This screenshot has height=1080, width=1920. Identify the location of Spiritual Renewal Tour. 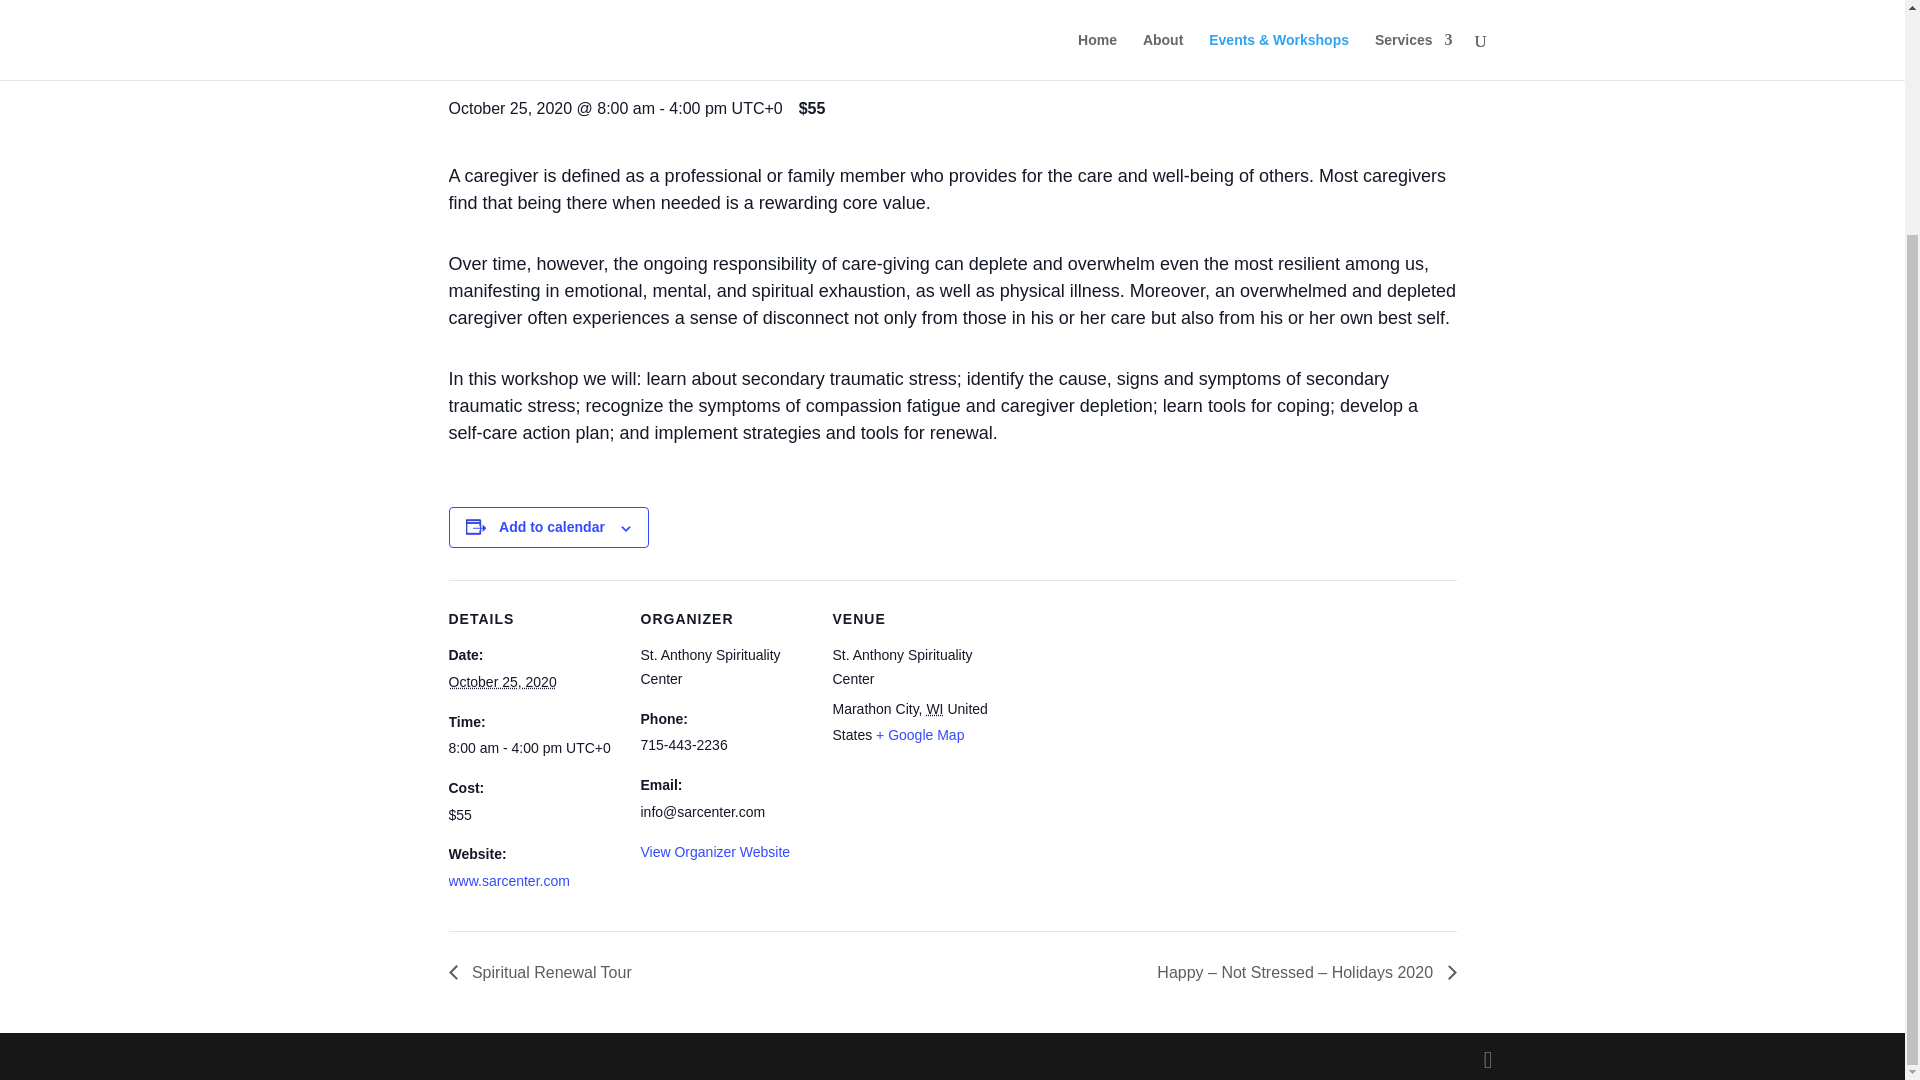
(544, 972).